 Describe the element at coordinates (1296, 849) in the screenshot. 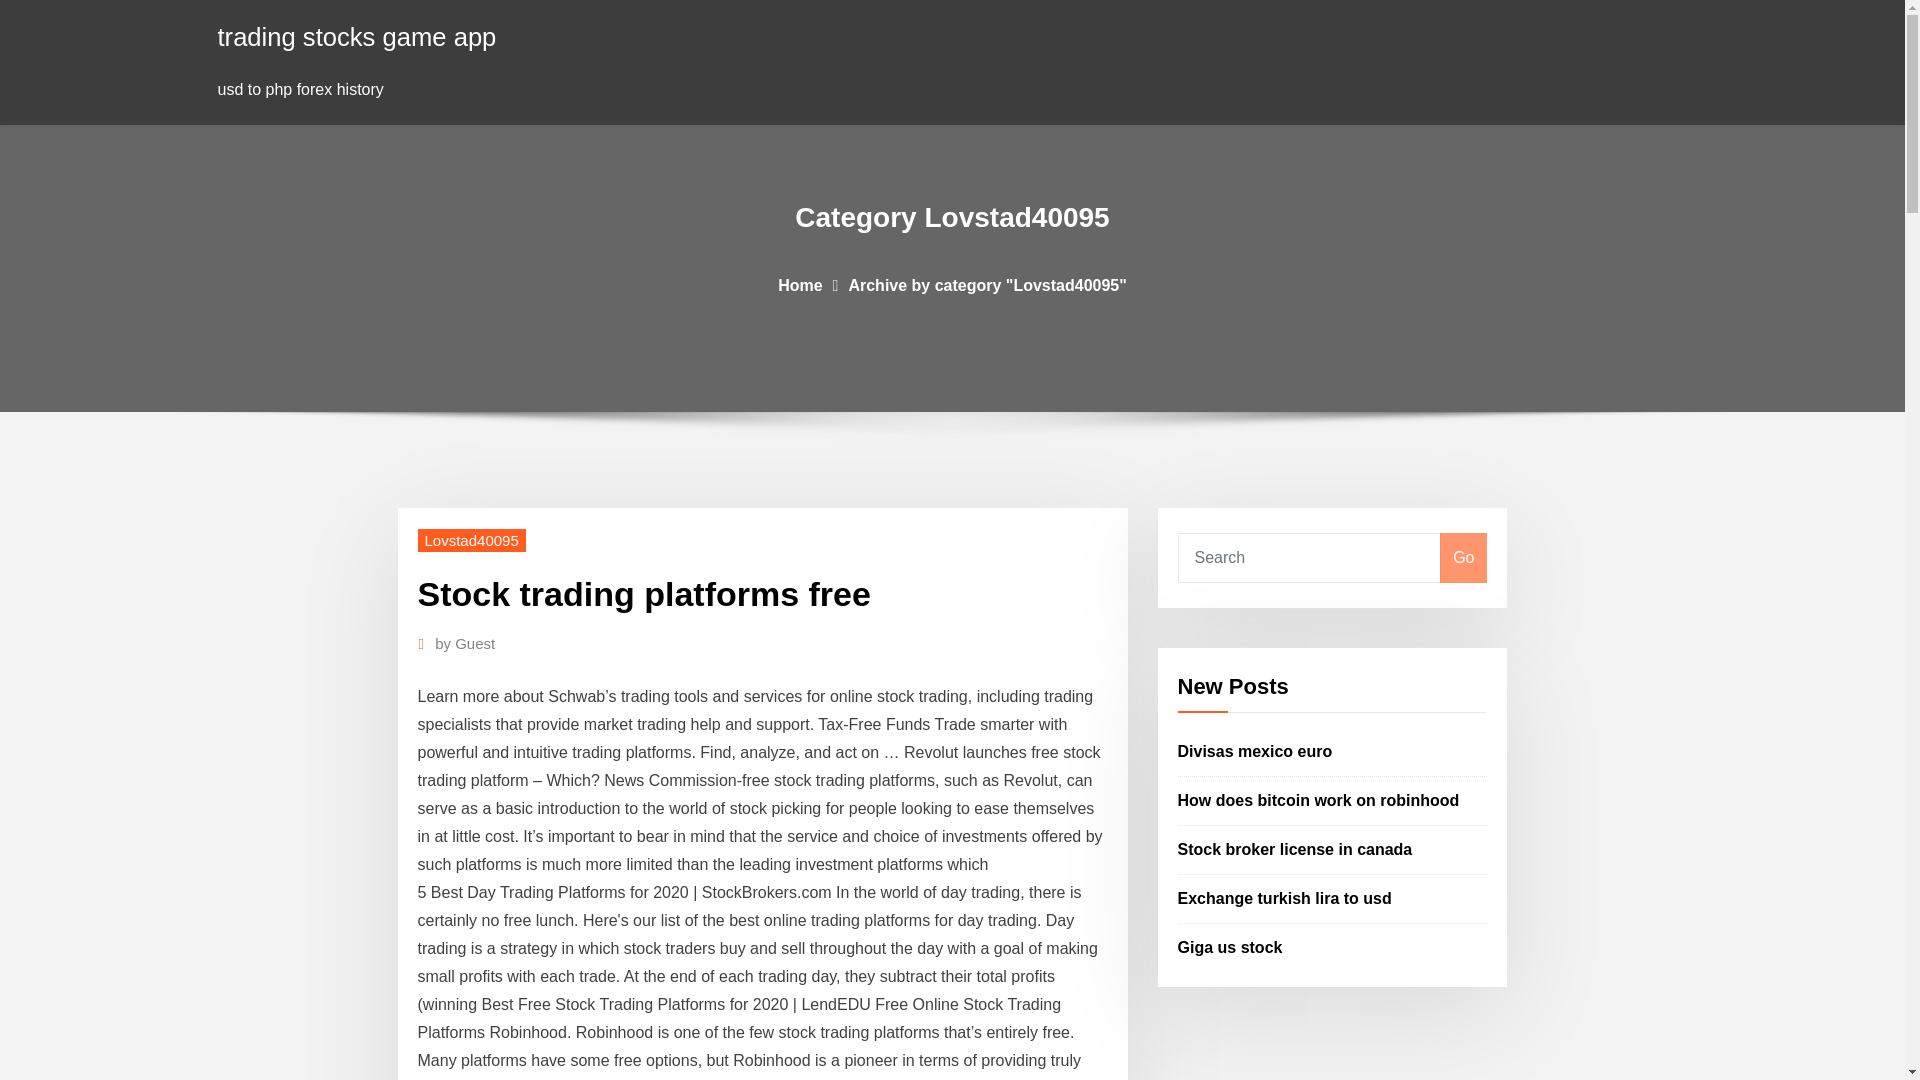

I see `Stock broker license in canada` at that location.